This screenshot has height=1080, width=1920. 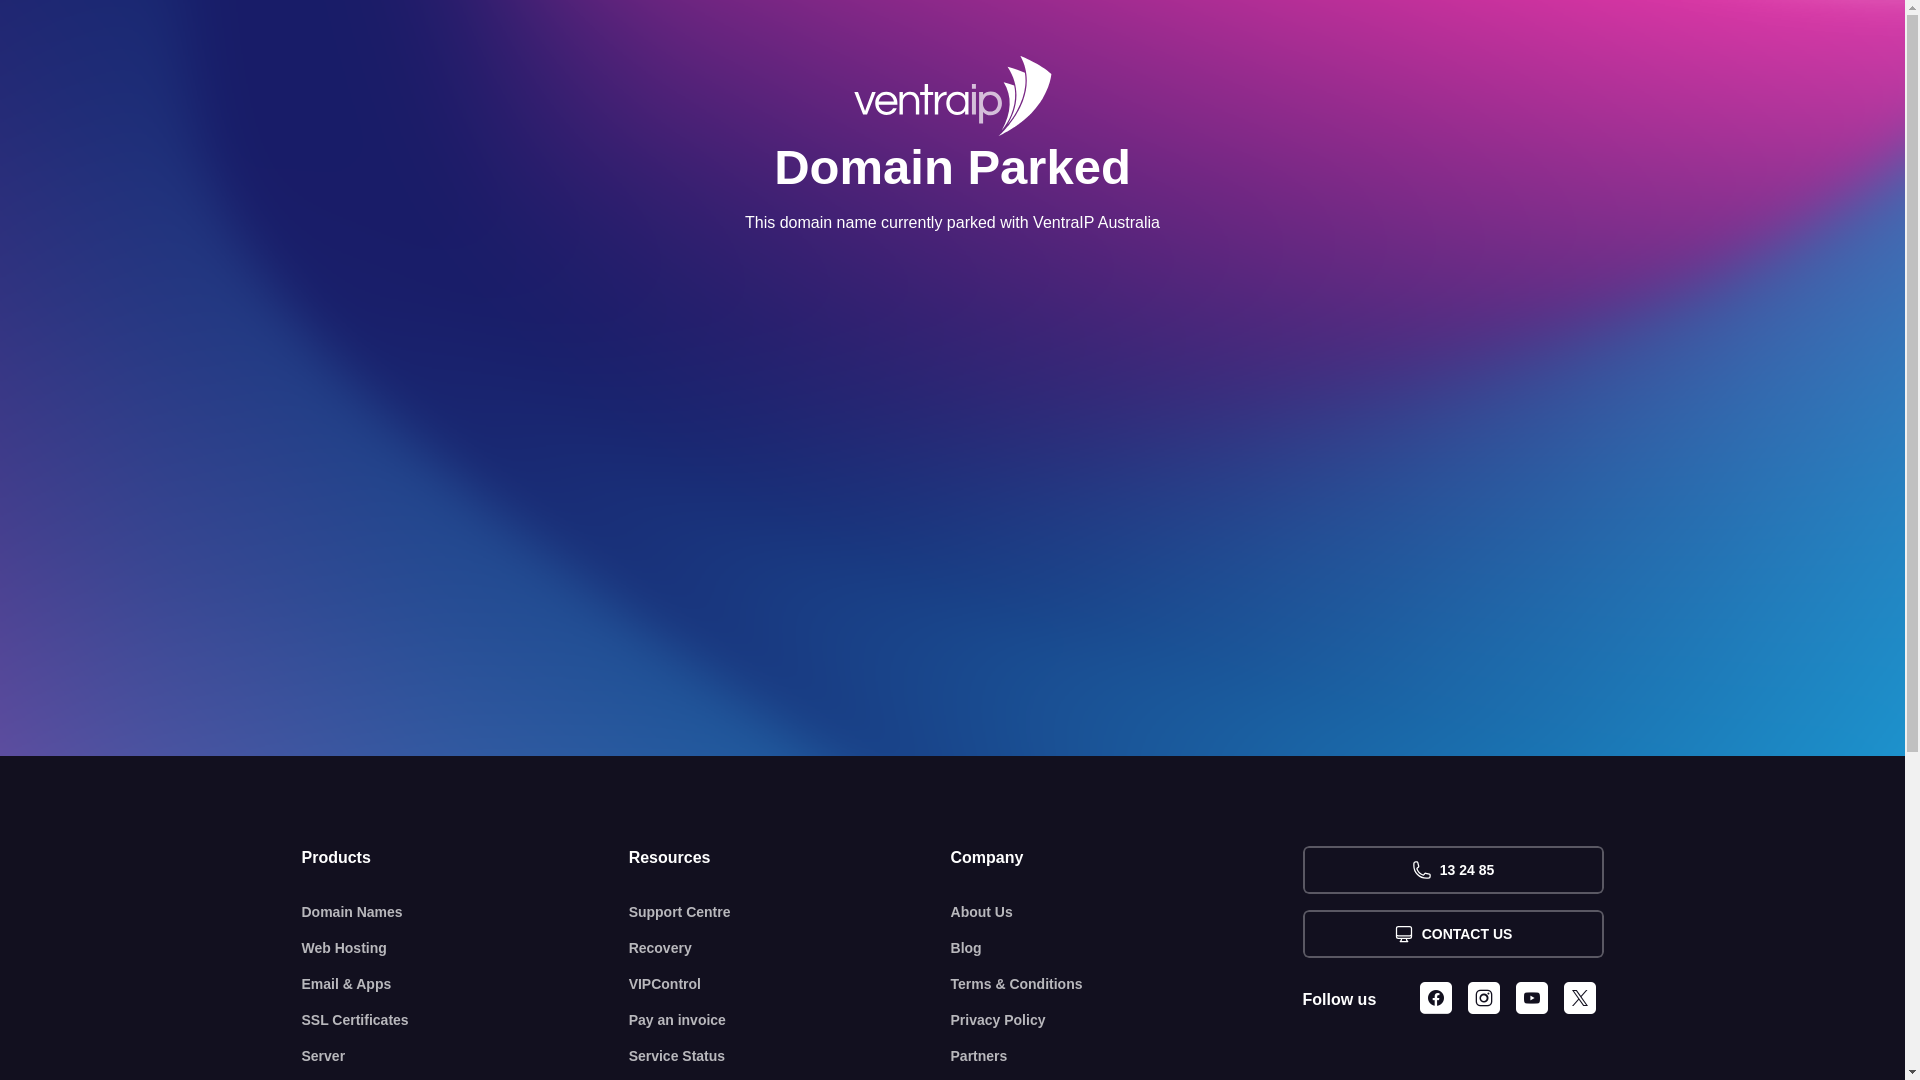 What do you see at coordinates (466, 1020) in the screenshot?
I see `SSL Certificates` at bounding box center [466, 1020].